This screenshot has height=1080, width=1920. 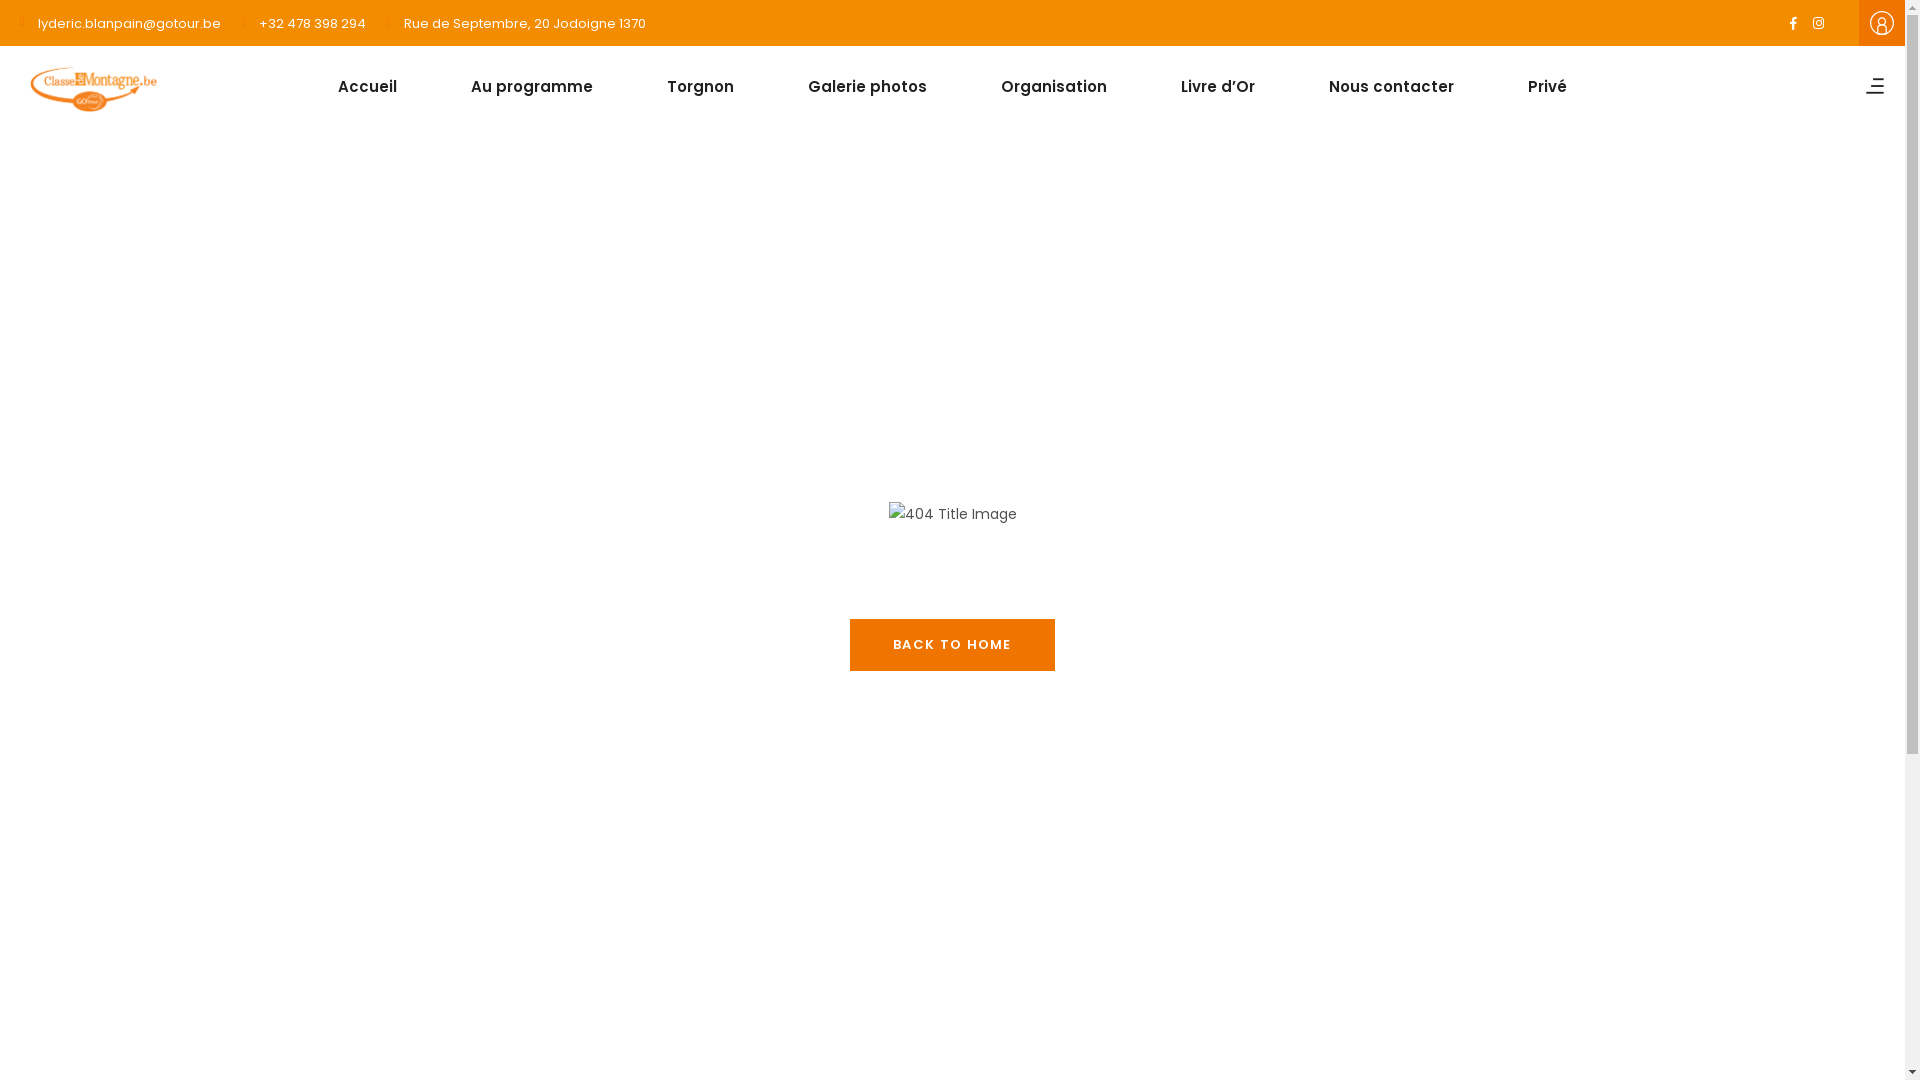 I want to click on Rue de Septembre, 20 Jodoigne 1370, so click(x=516, y=23).